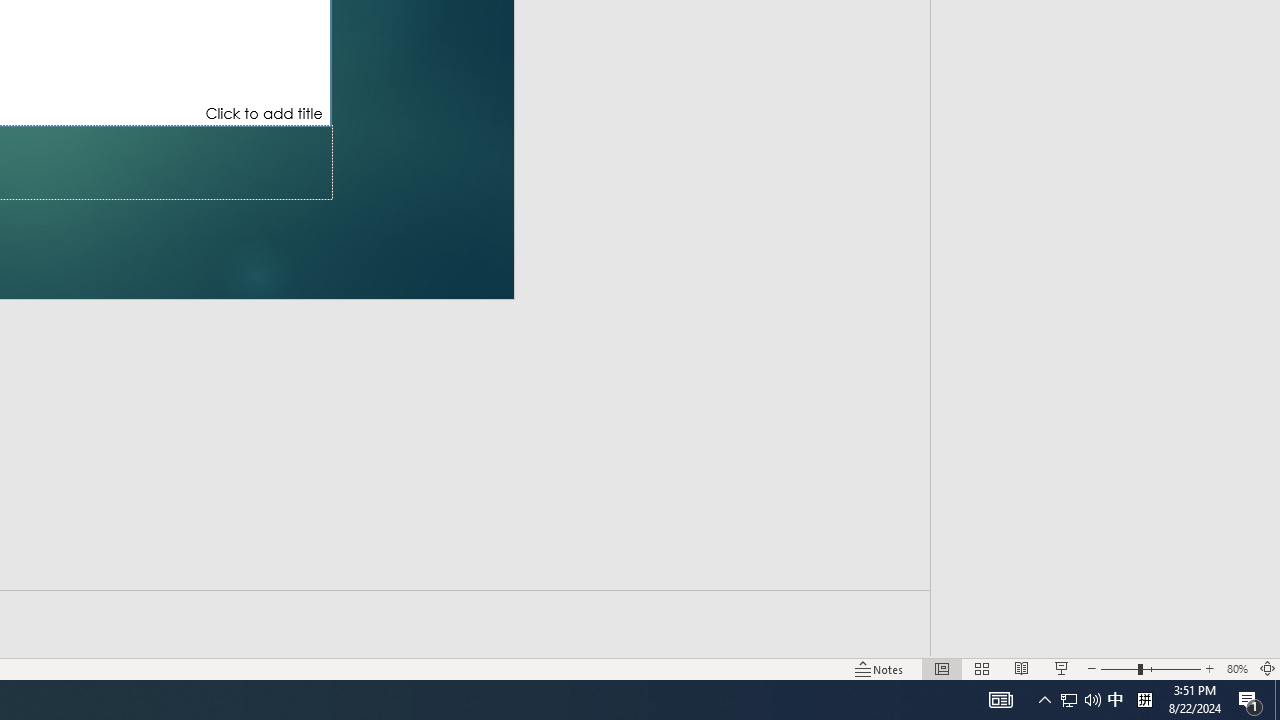  Describe the element at coordinates (1103, 490) in the screenshot. I see `Danish` at that location.